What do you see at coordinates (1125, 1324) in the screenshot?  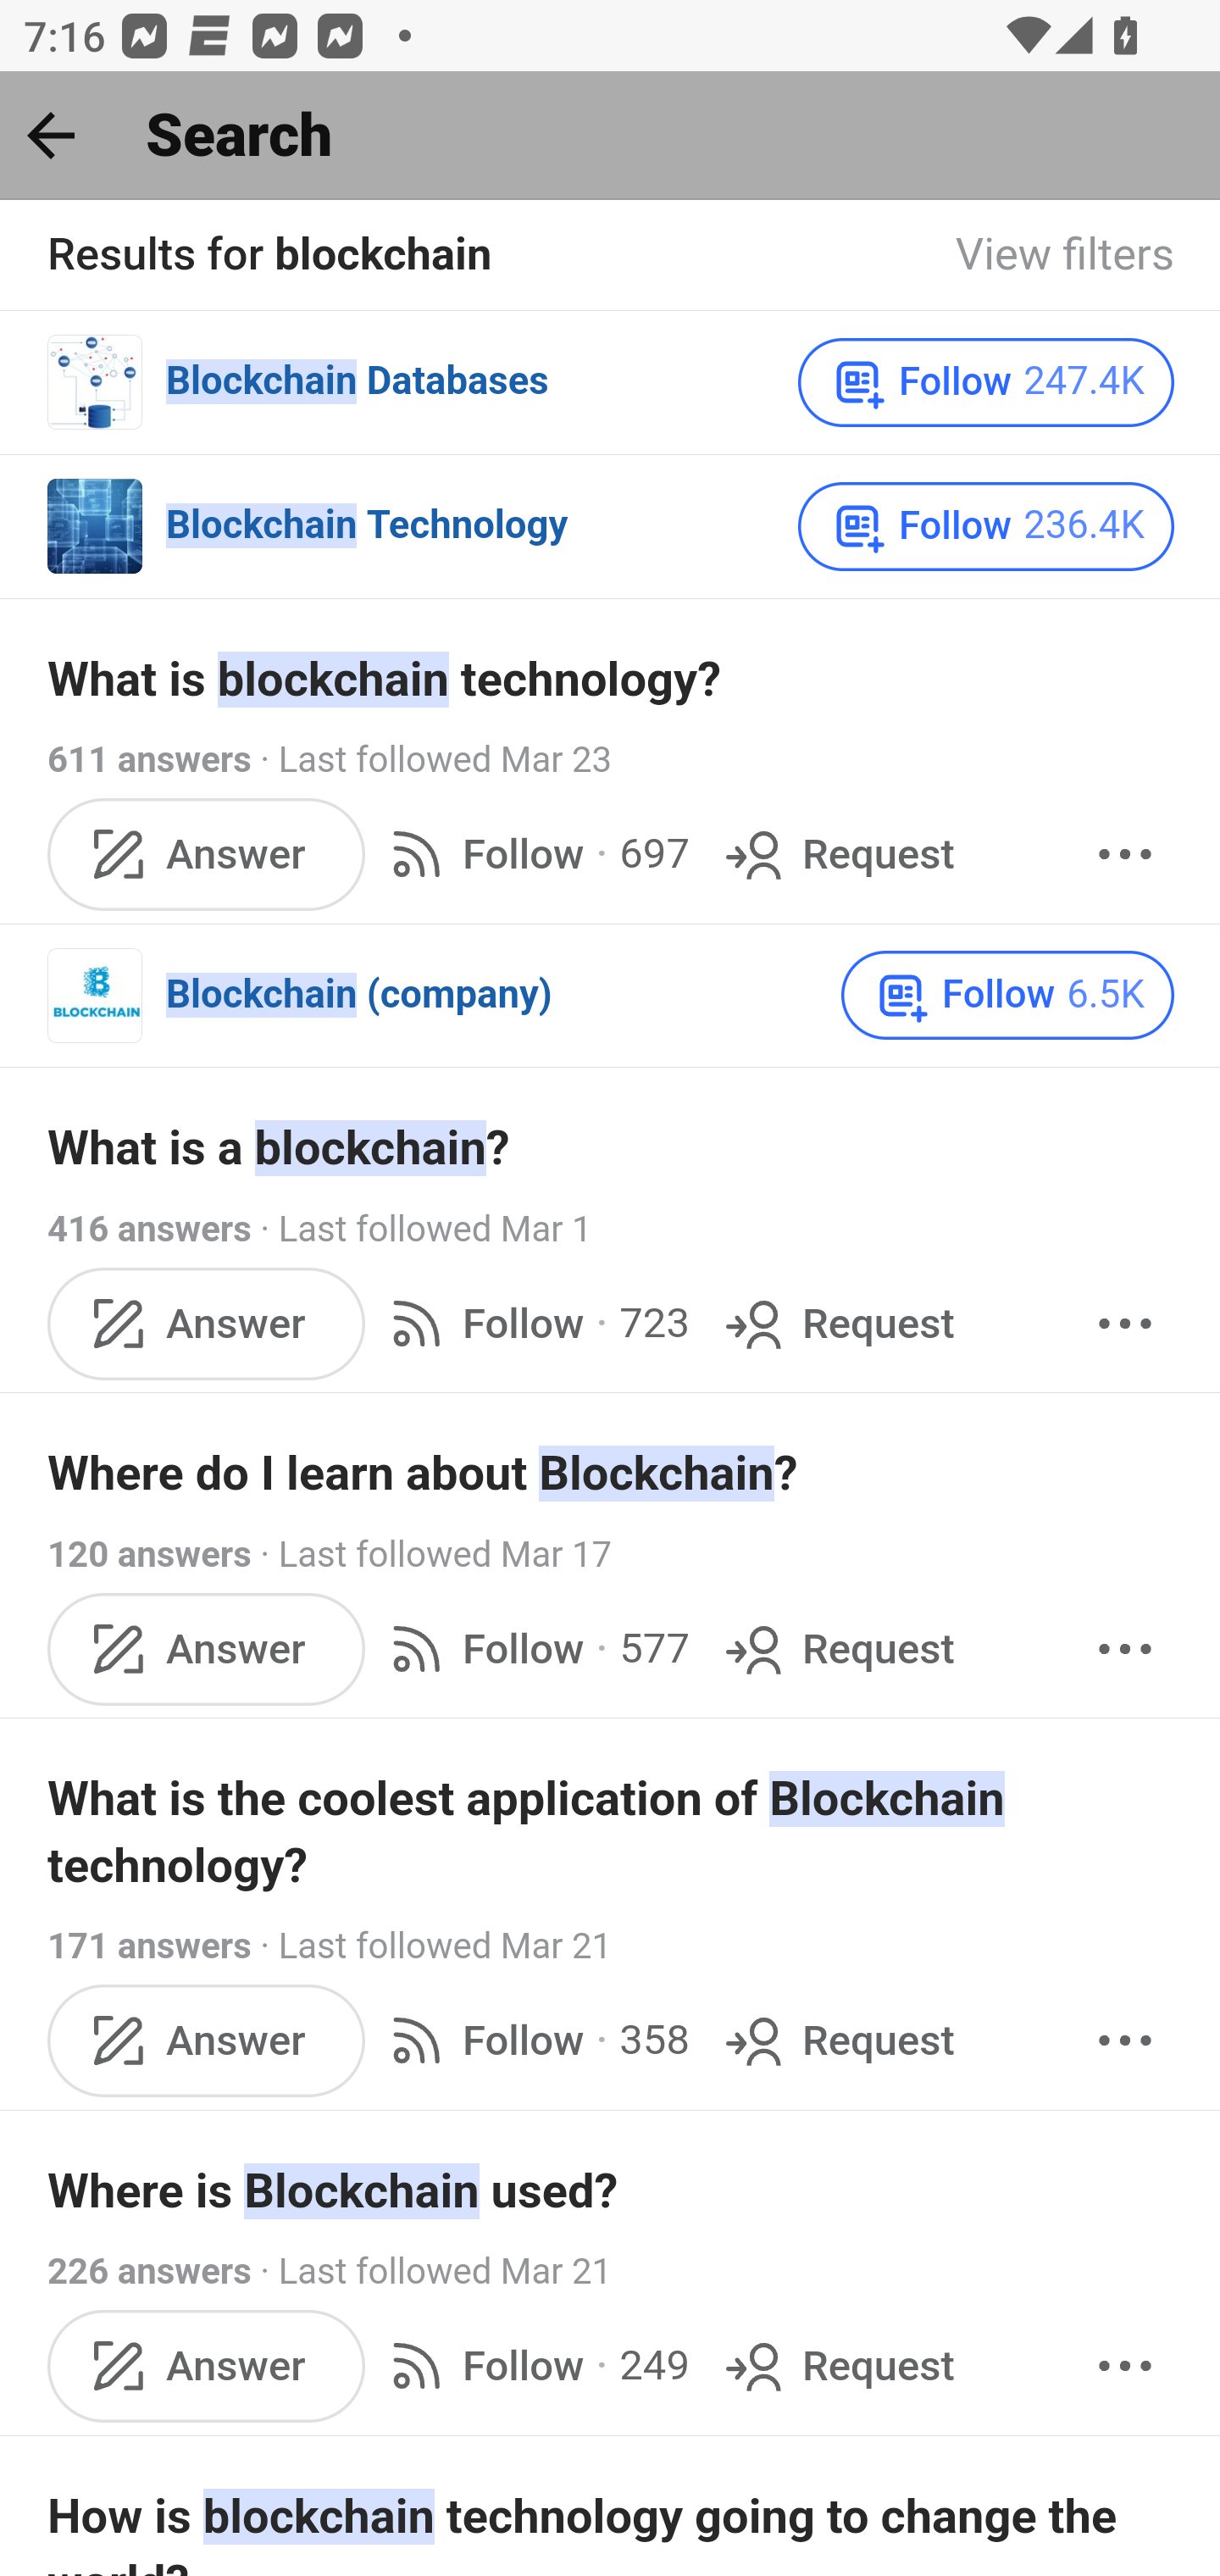 I see `More` at bounding box center [1125, 1324].